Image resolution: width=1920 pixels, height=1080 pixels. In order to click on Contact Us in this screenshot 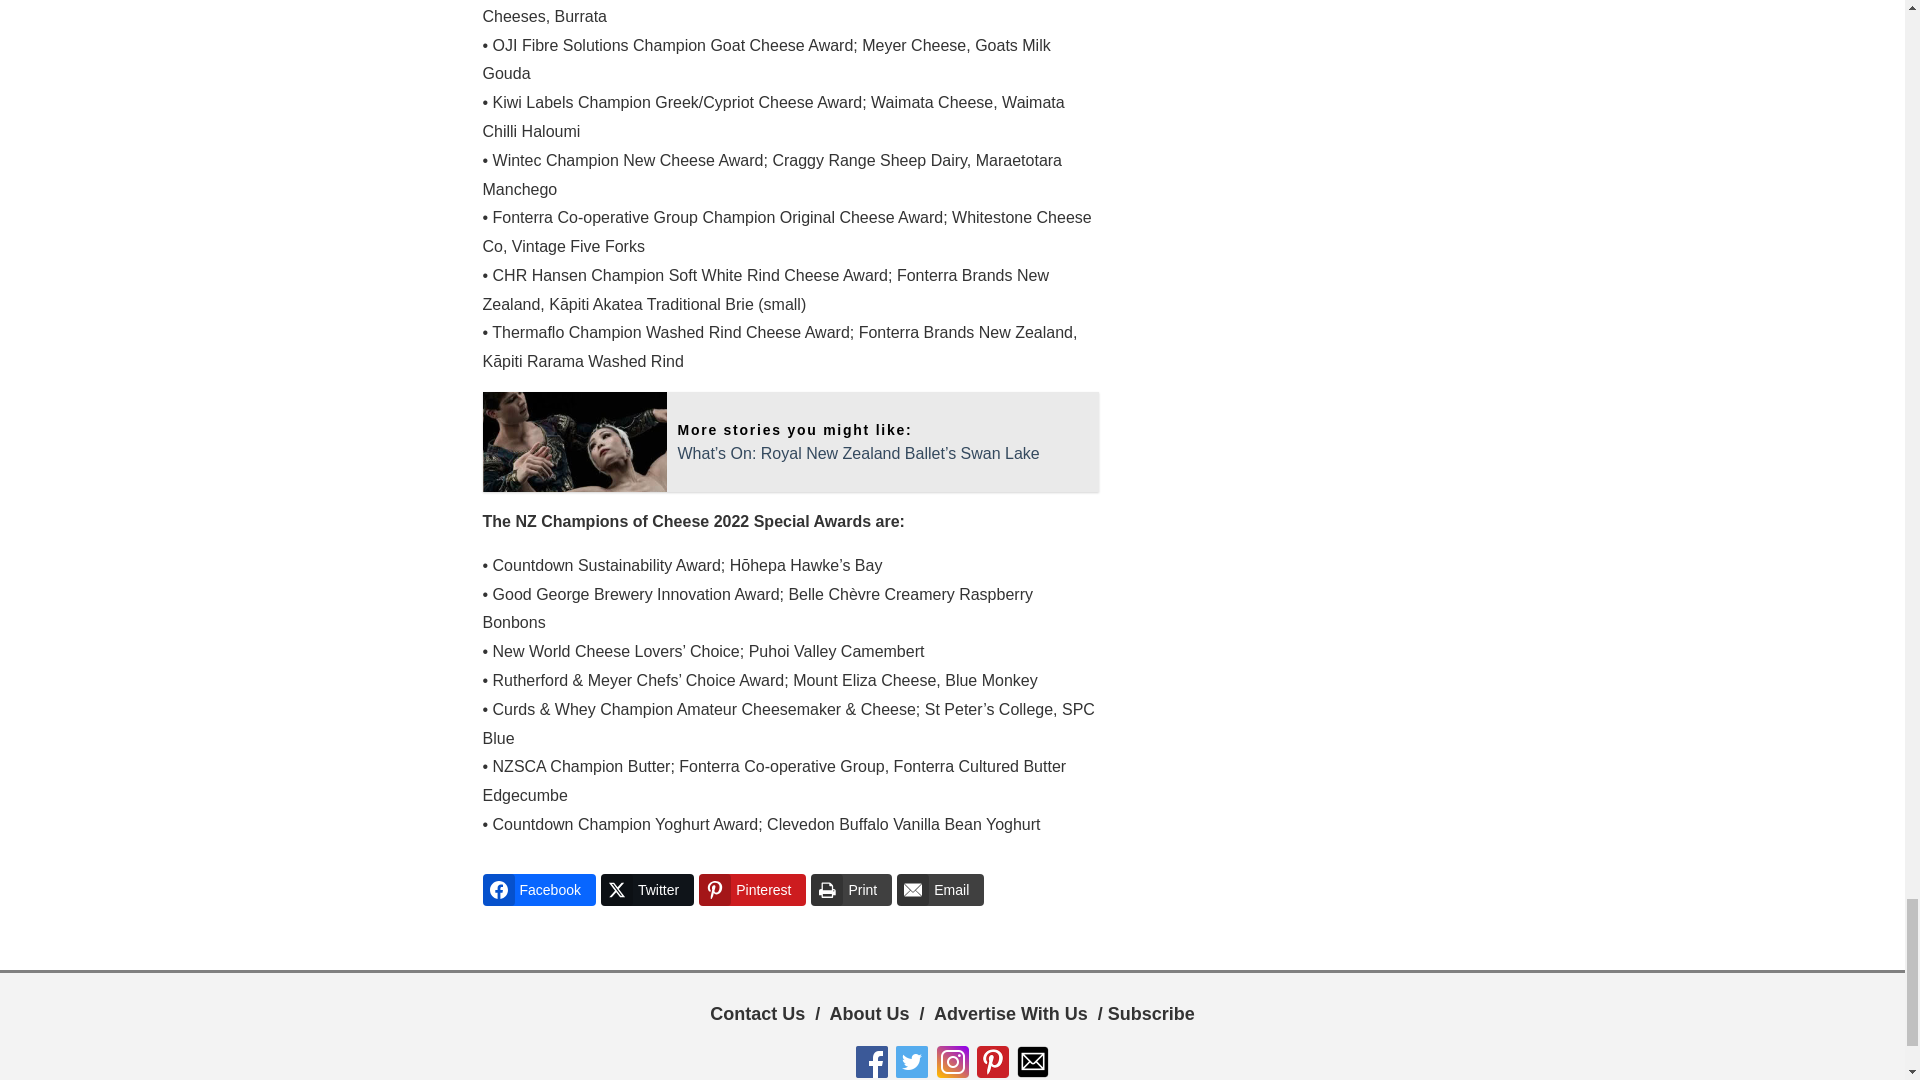, I will do `click(757, 1014)`.